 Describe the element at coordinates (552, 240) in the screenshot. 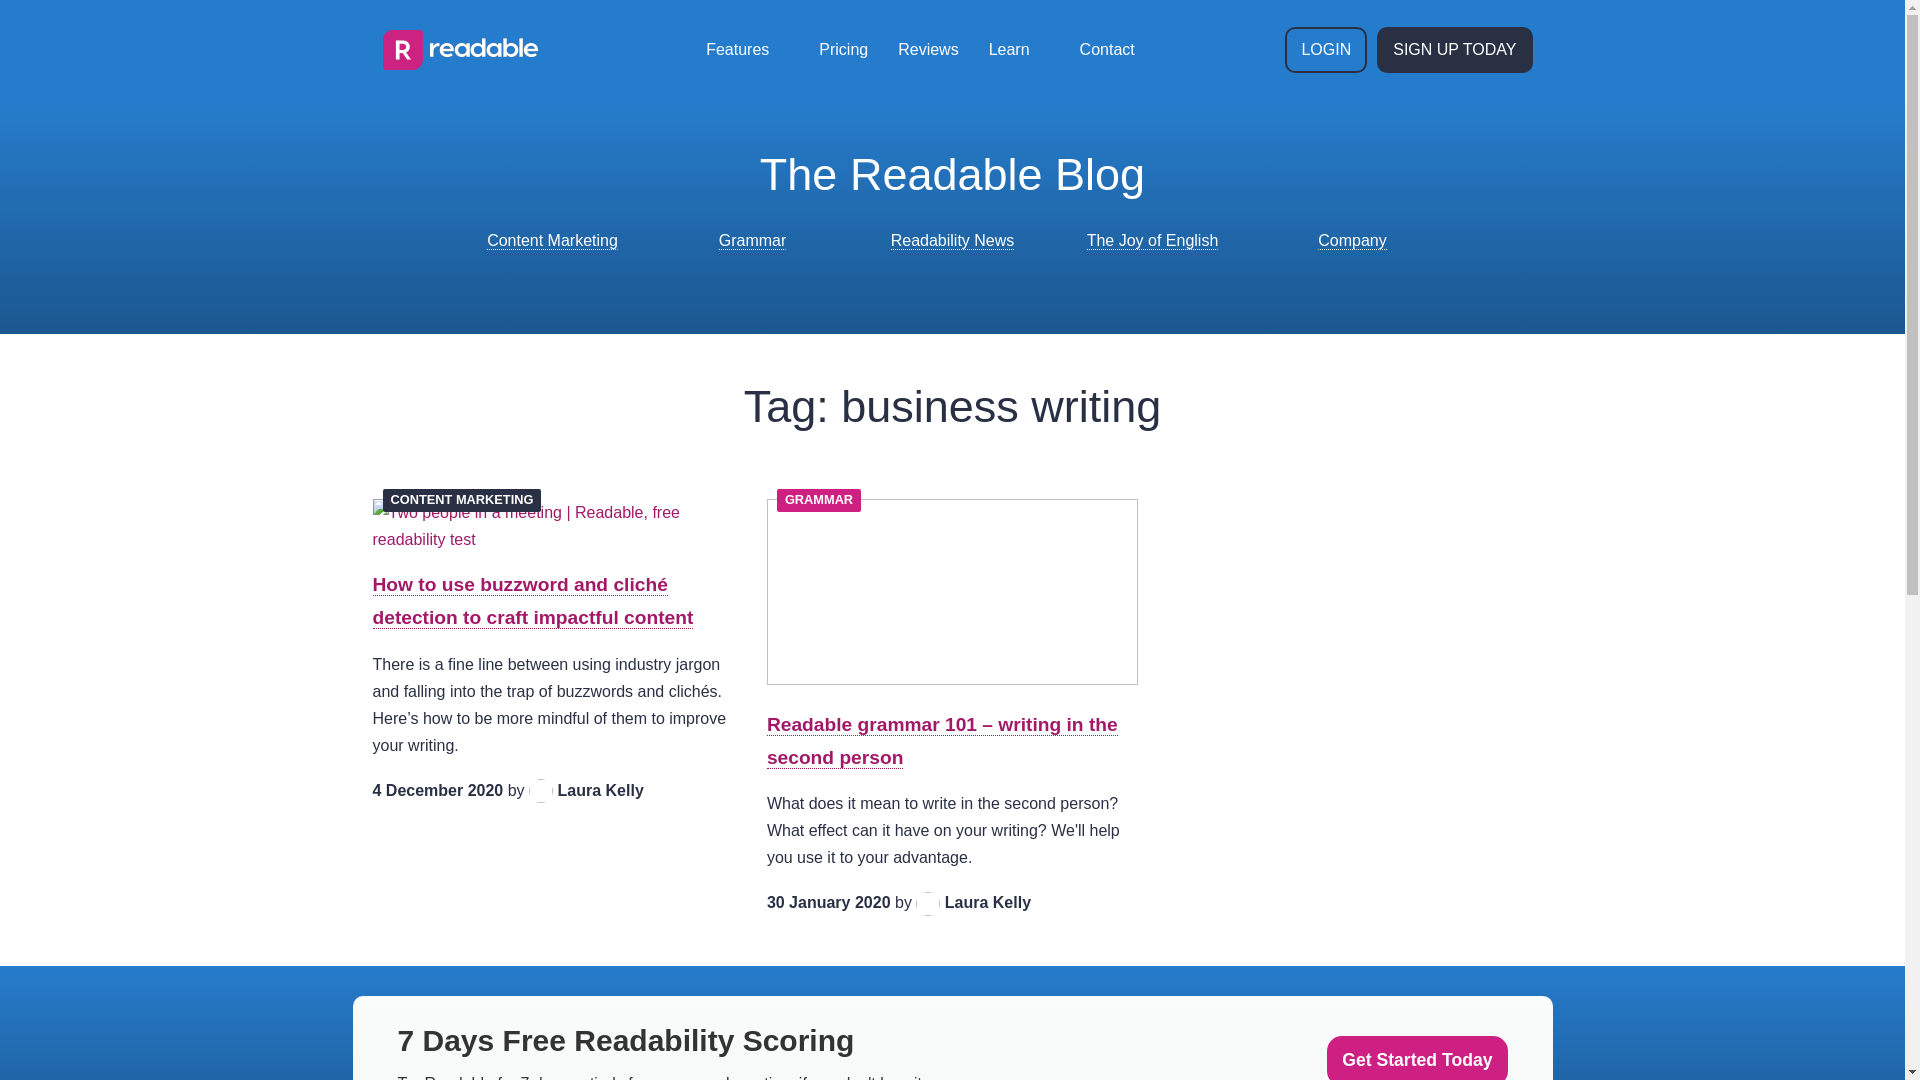

I see `Content Marketing` at that location.